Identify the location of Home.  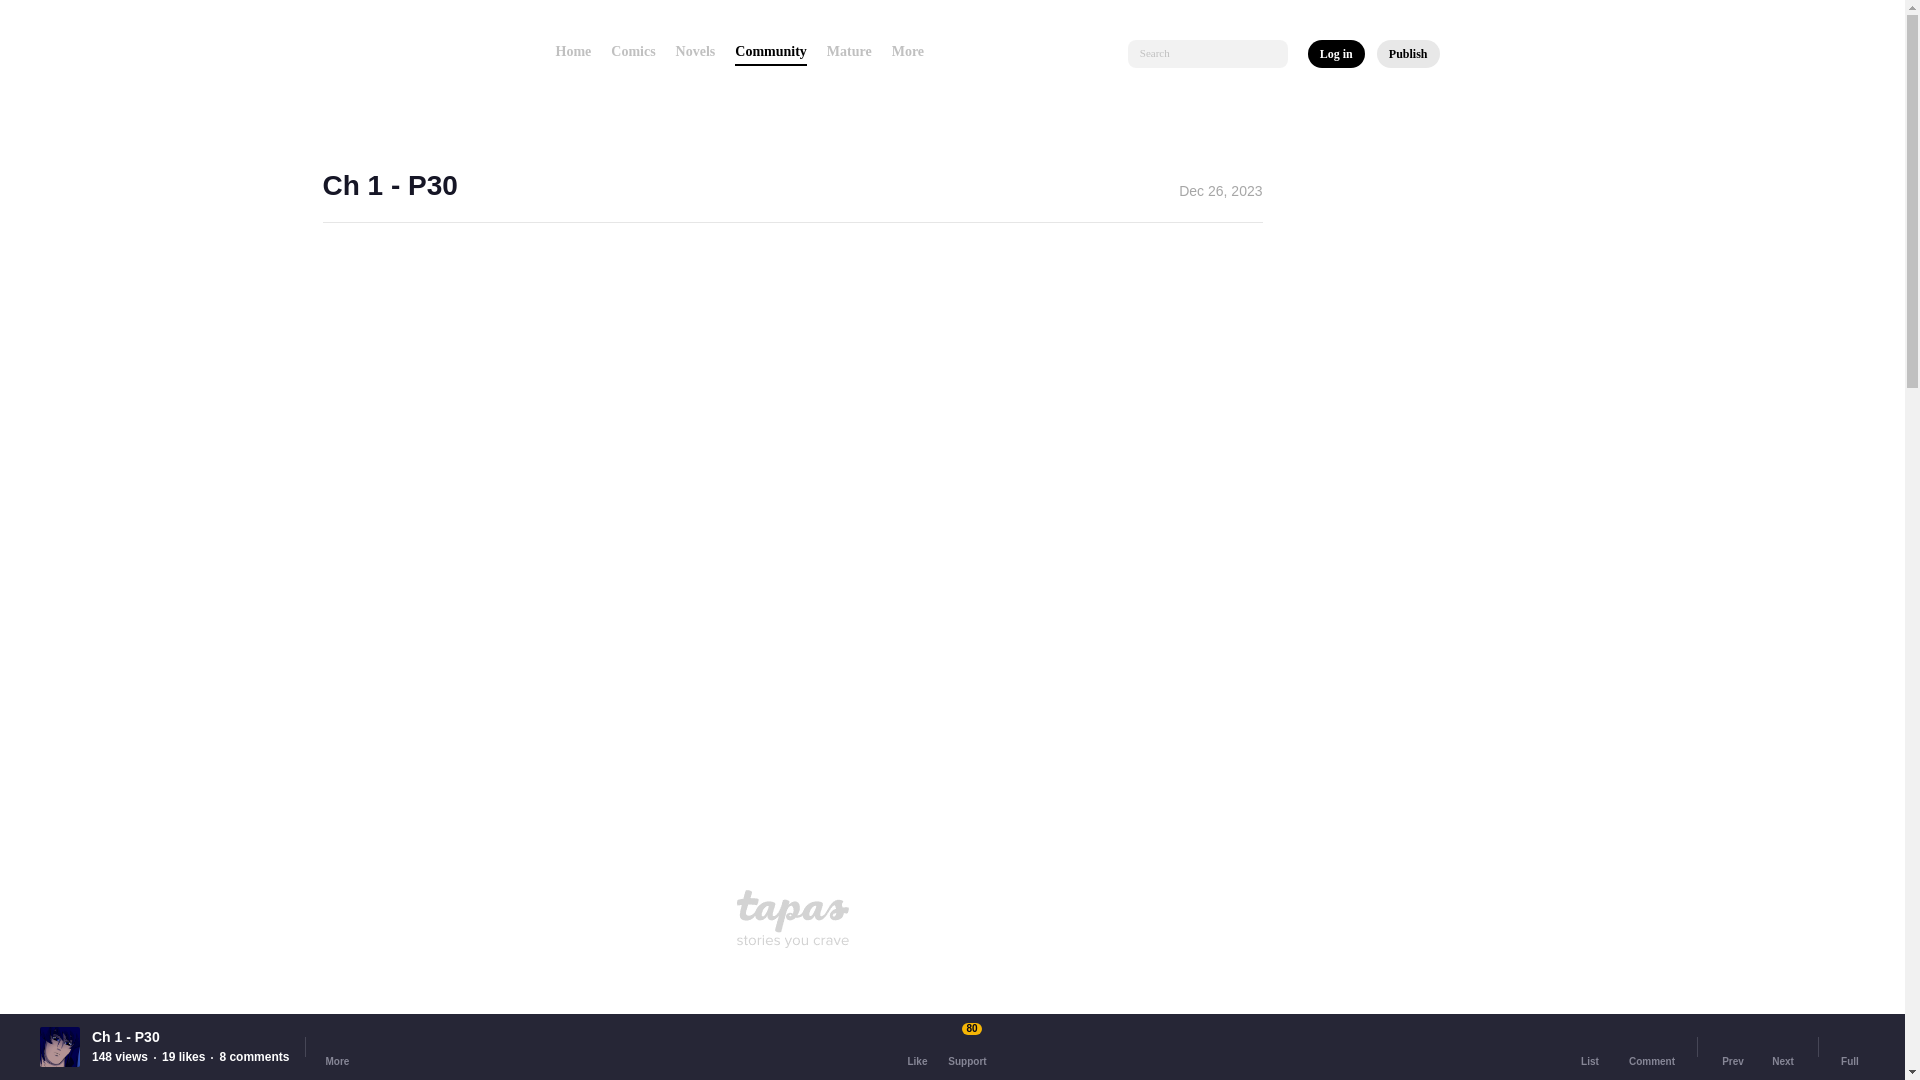
(574, 52).